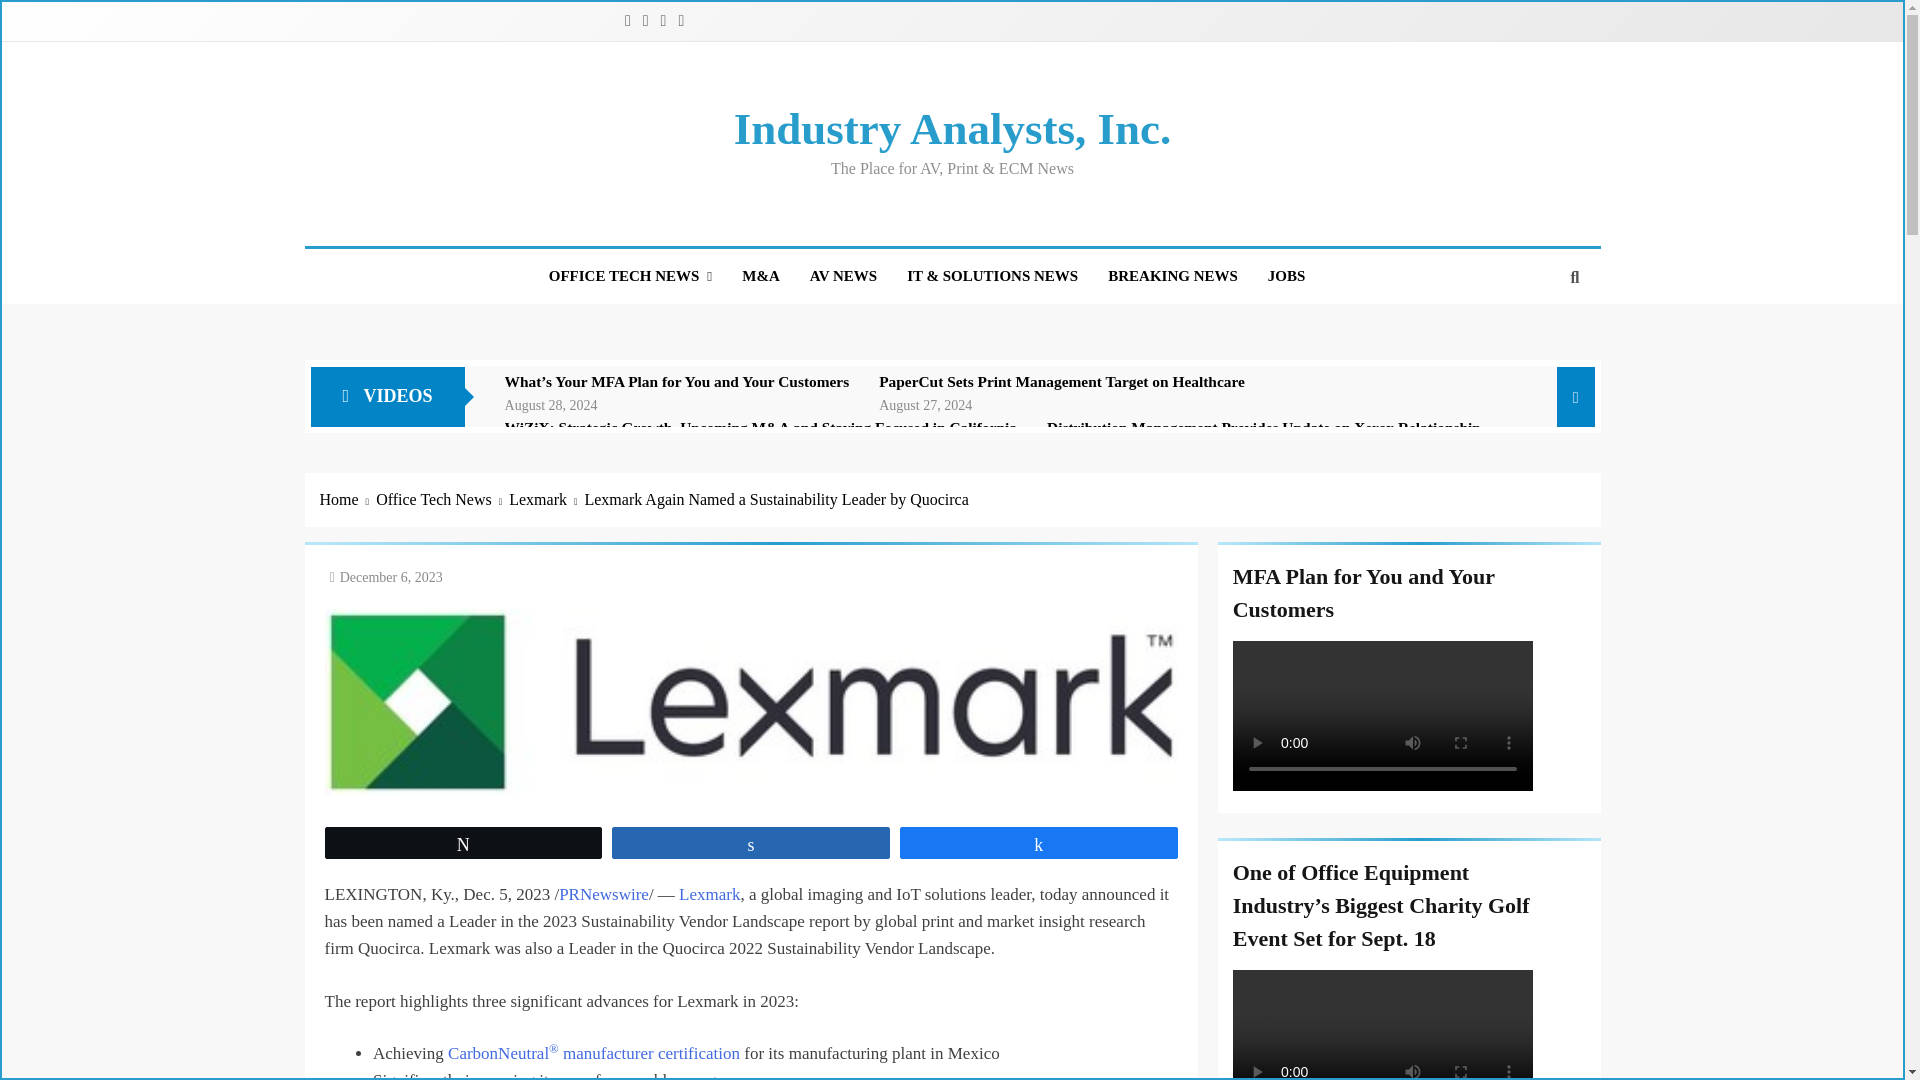  I want to click on August 27, 2024, so click(925, 404).